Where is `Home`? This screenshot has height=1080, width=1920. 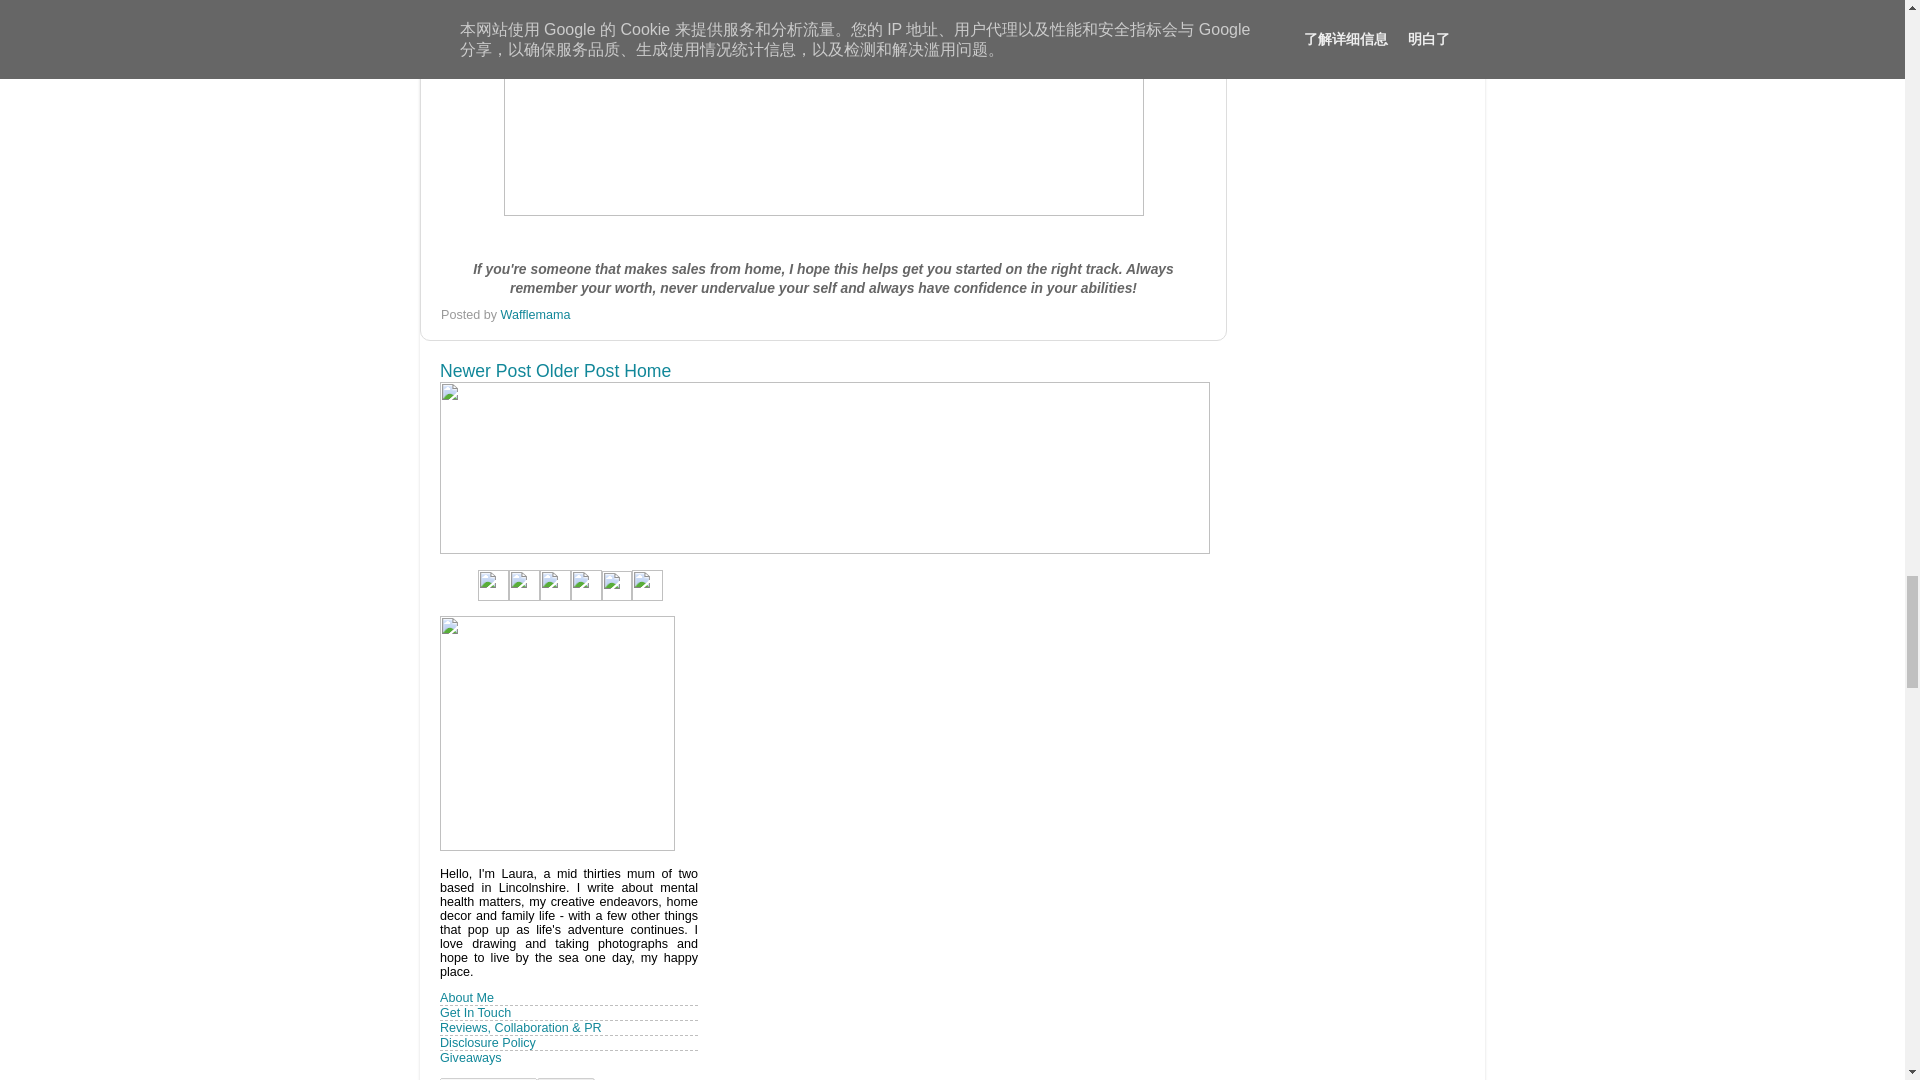 Home is located at coordinates (647, 370).